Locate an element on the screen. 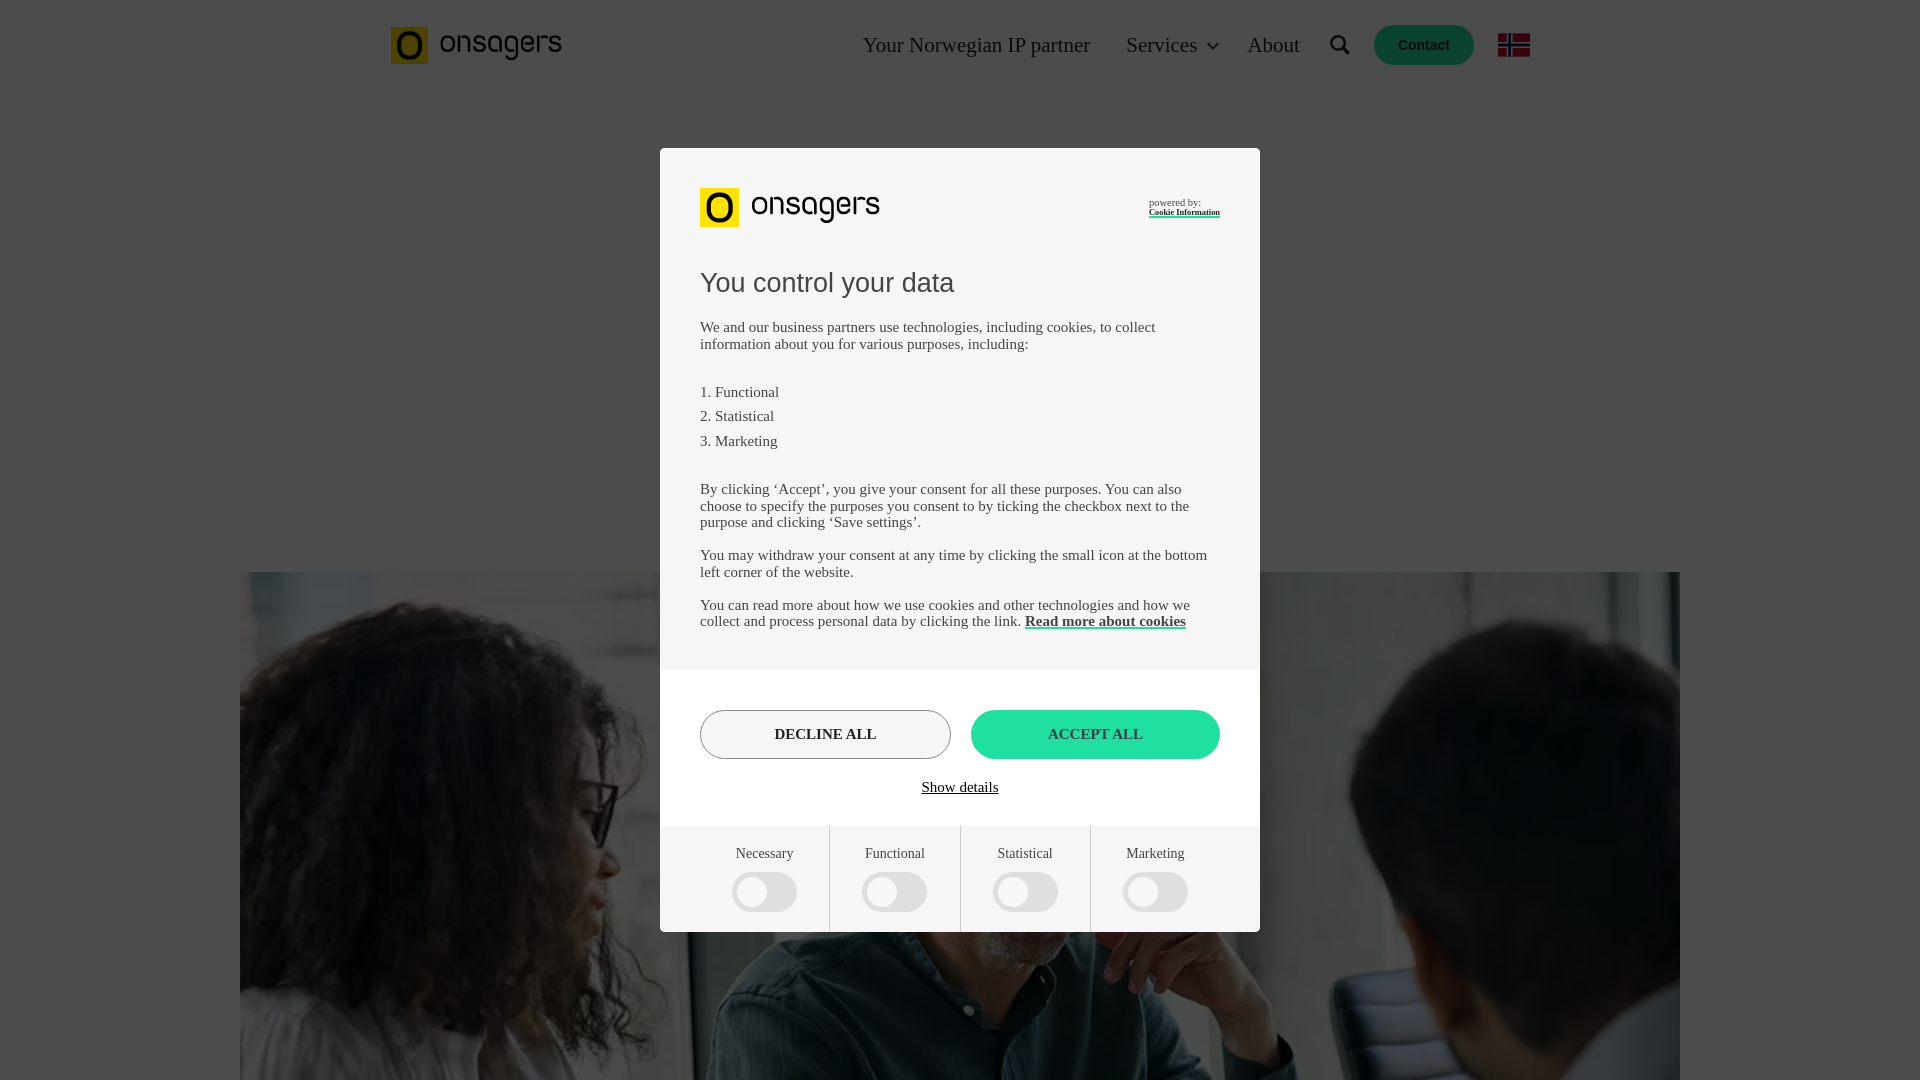 The height and width of the screenshot is (1080, 1920). DECLINE ALL is located at coordinates (825, 734).